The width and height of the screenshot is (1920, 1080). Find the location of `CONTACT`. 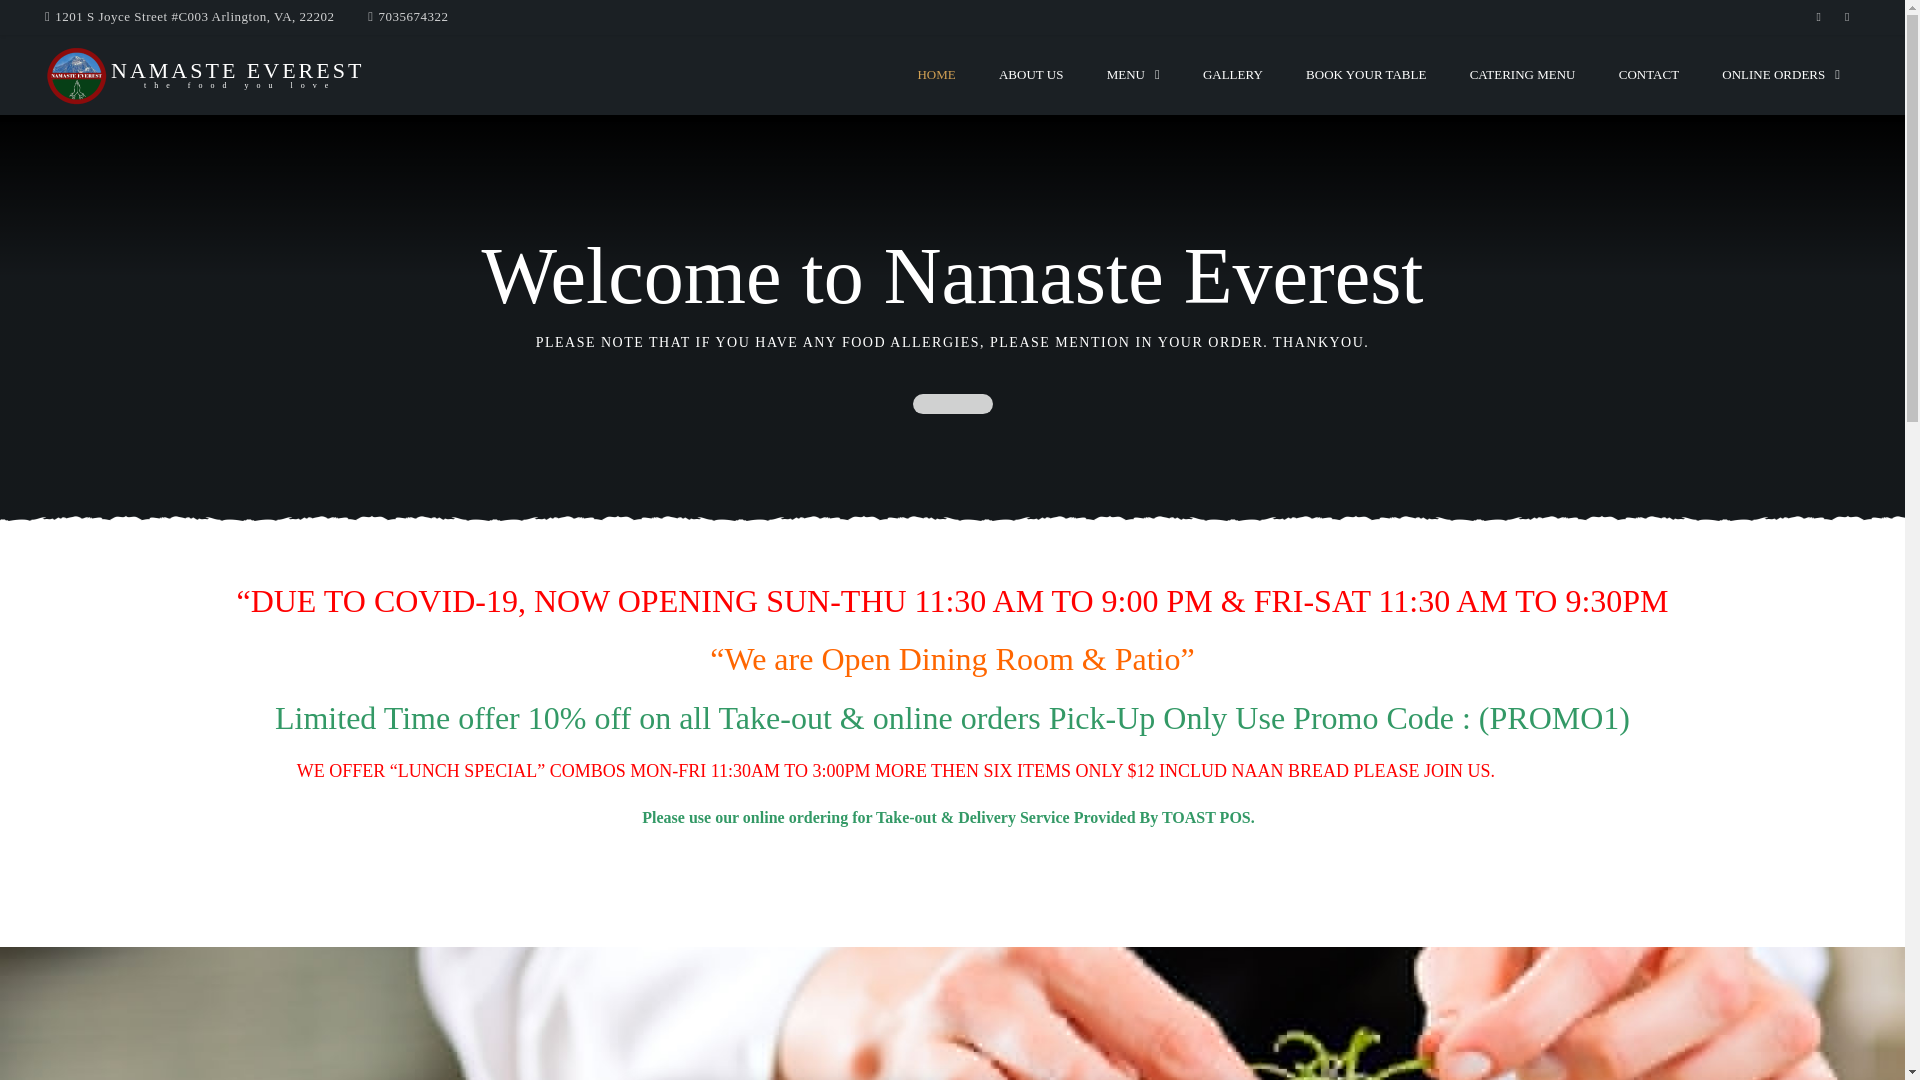

CONTACT is located at coordinates (1232, 74).